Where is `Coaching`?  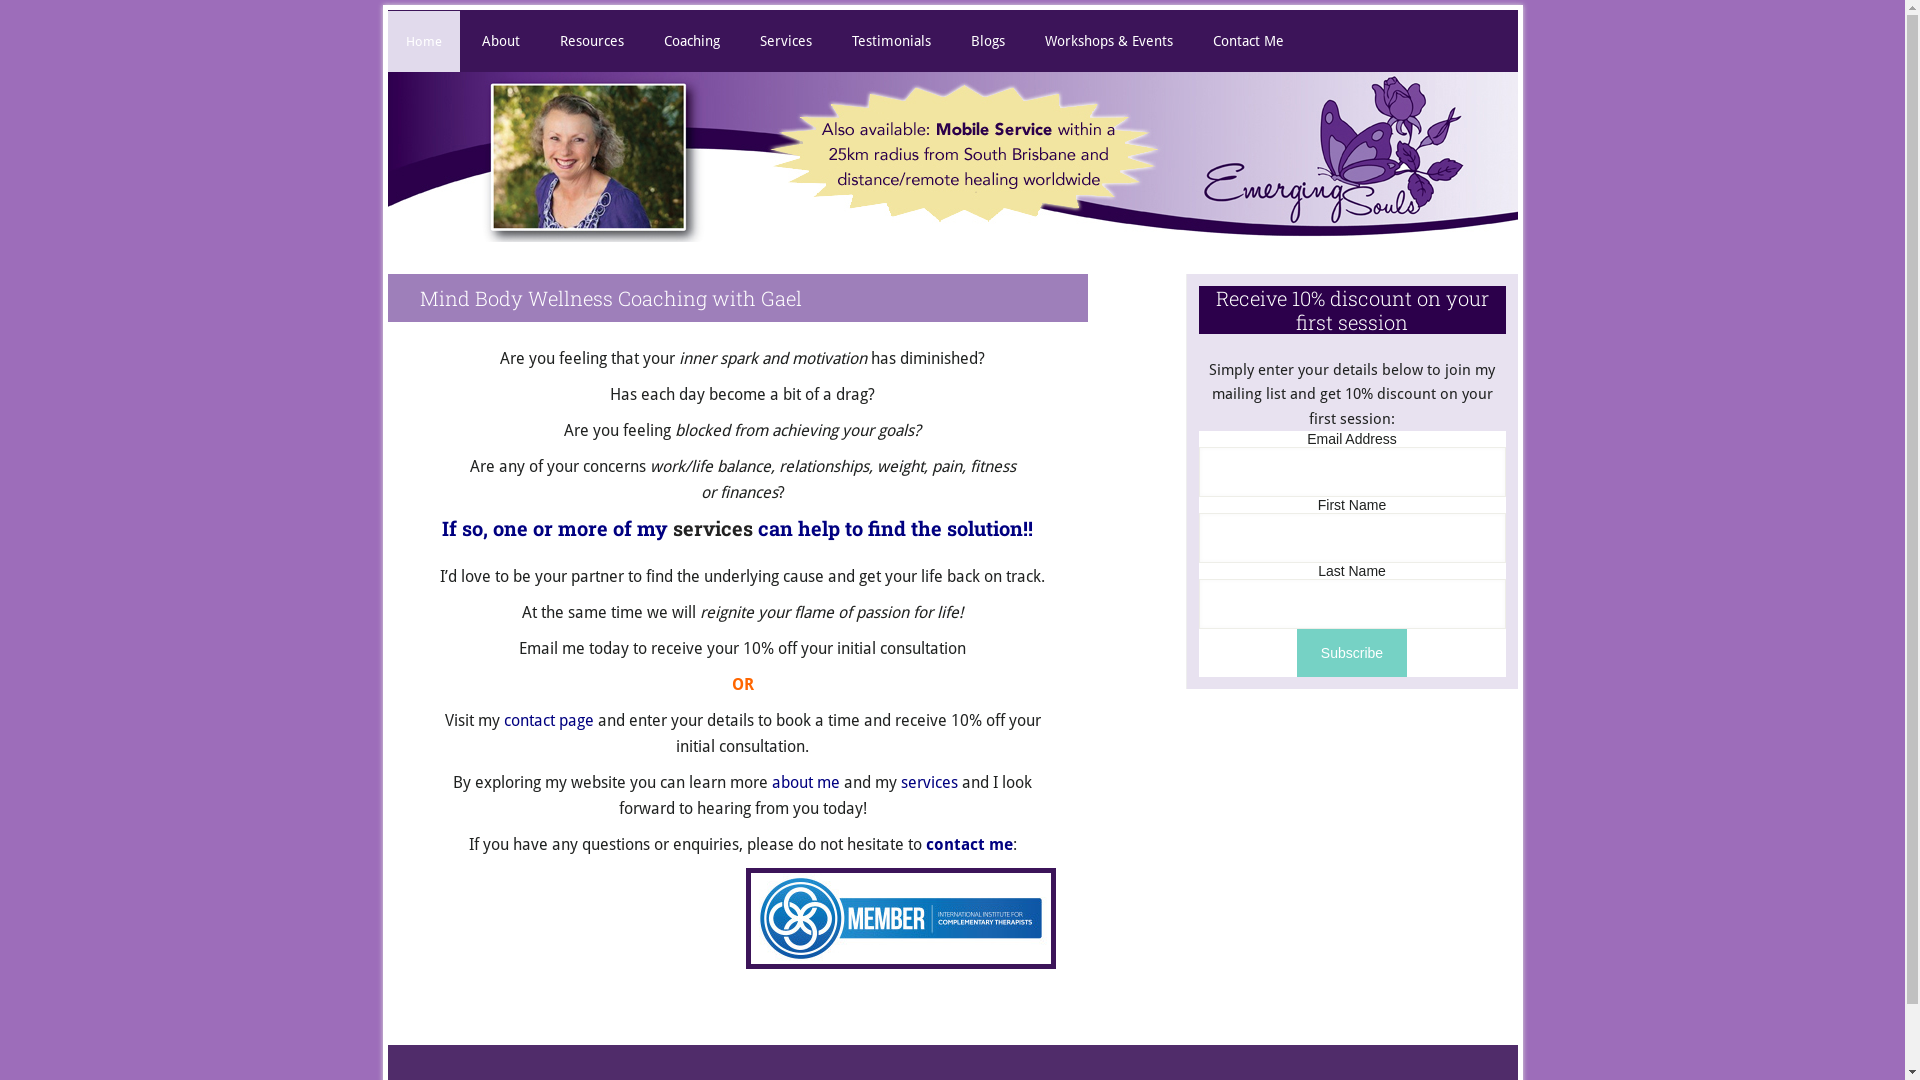 Coaching is located at coordinates (692, 41).